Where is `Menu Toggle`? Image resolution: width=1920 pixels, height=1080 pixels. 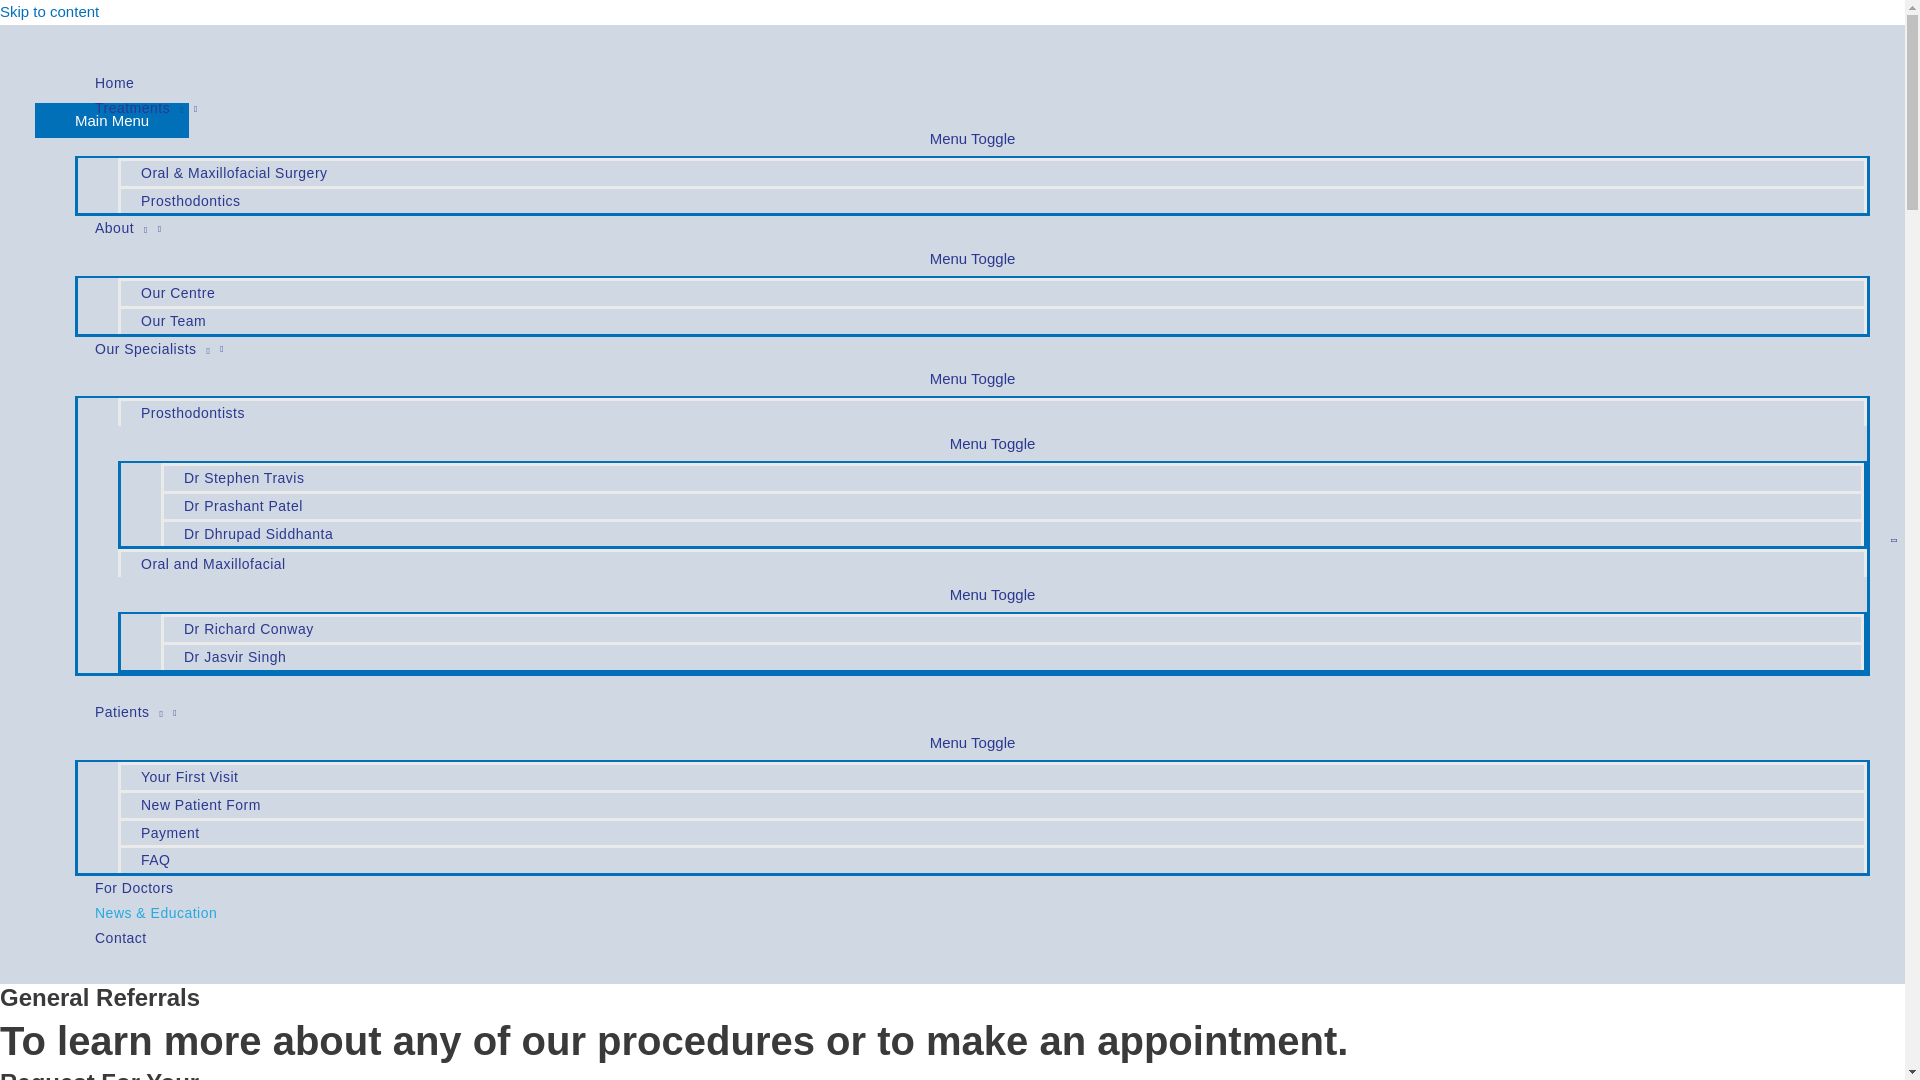 Menu Toggle is located at coordinates (972, 742).